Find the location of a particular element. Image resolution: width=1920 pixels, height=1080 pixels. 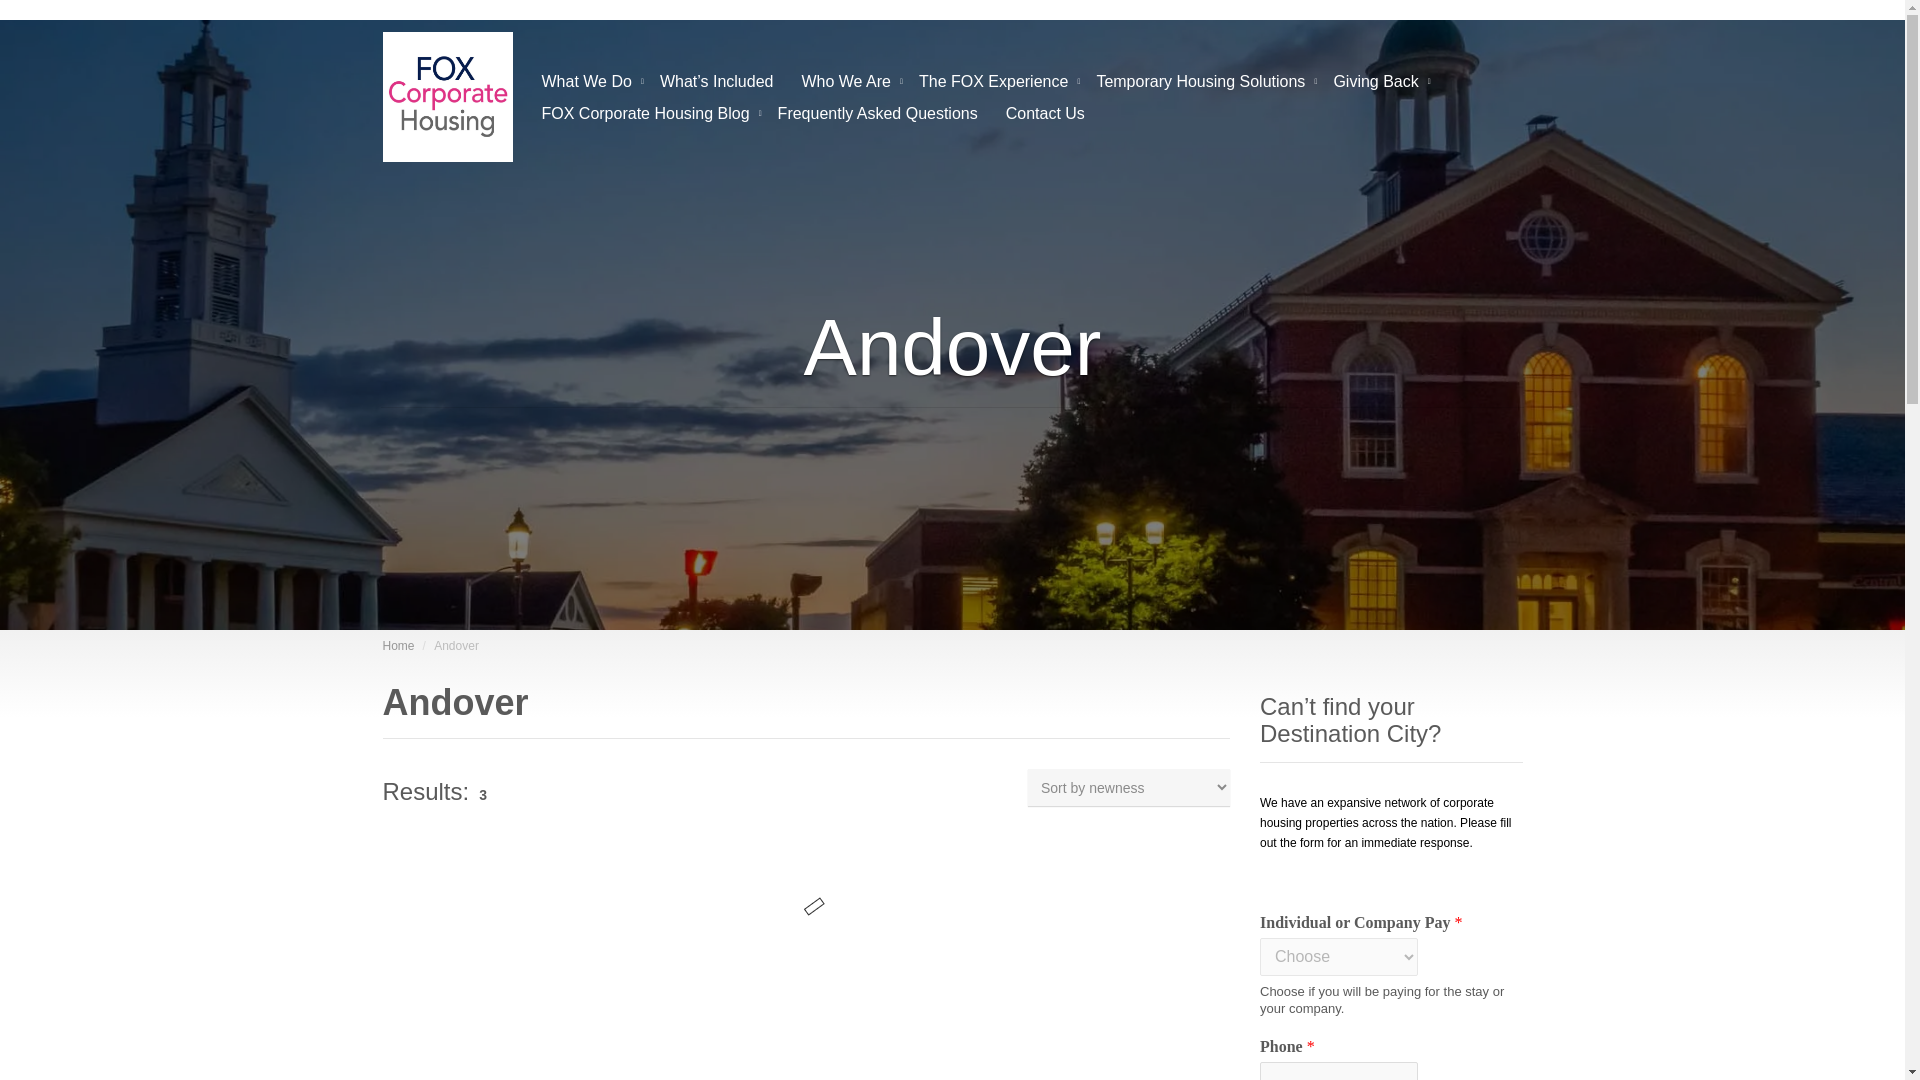

Price on request is located at coordinates (447, 1036).